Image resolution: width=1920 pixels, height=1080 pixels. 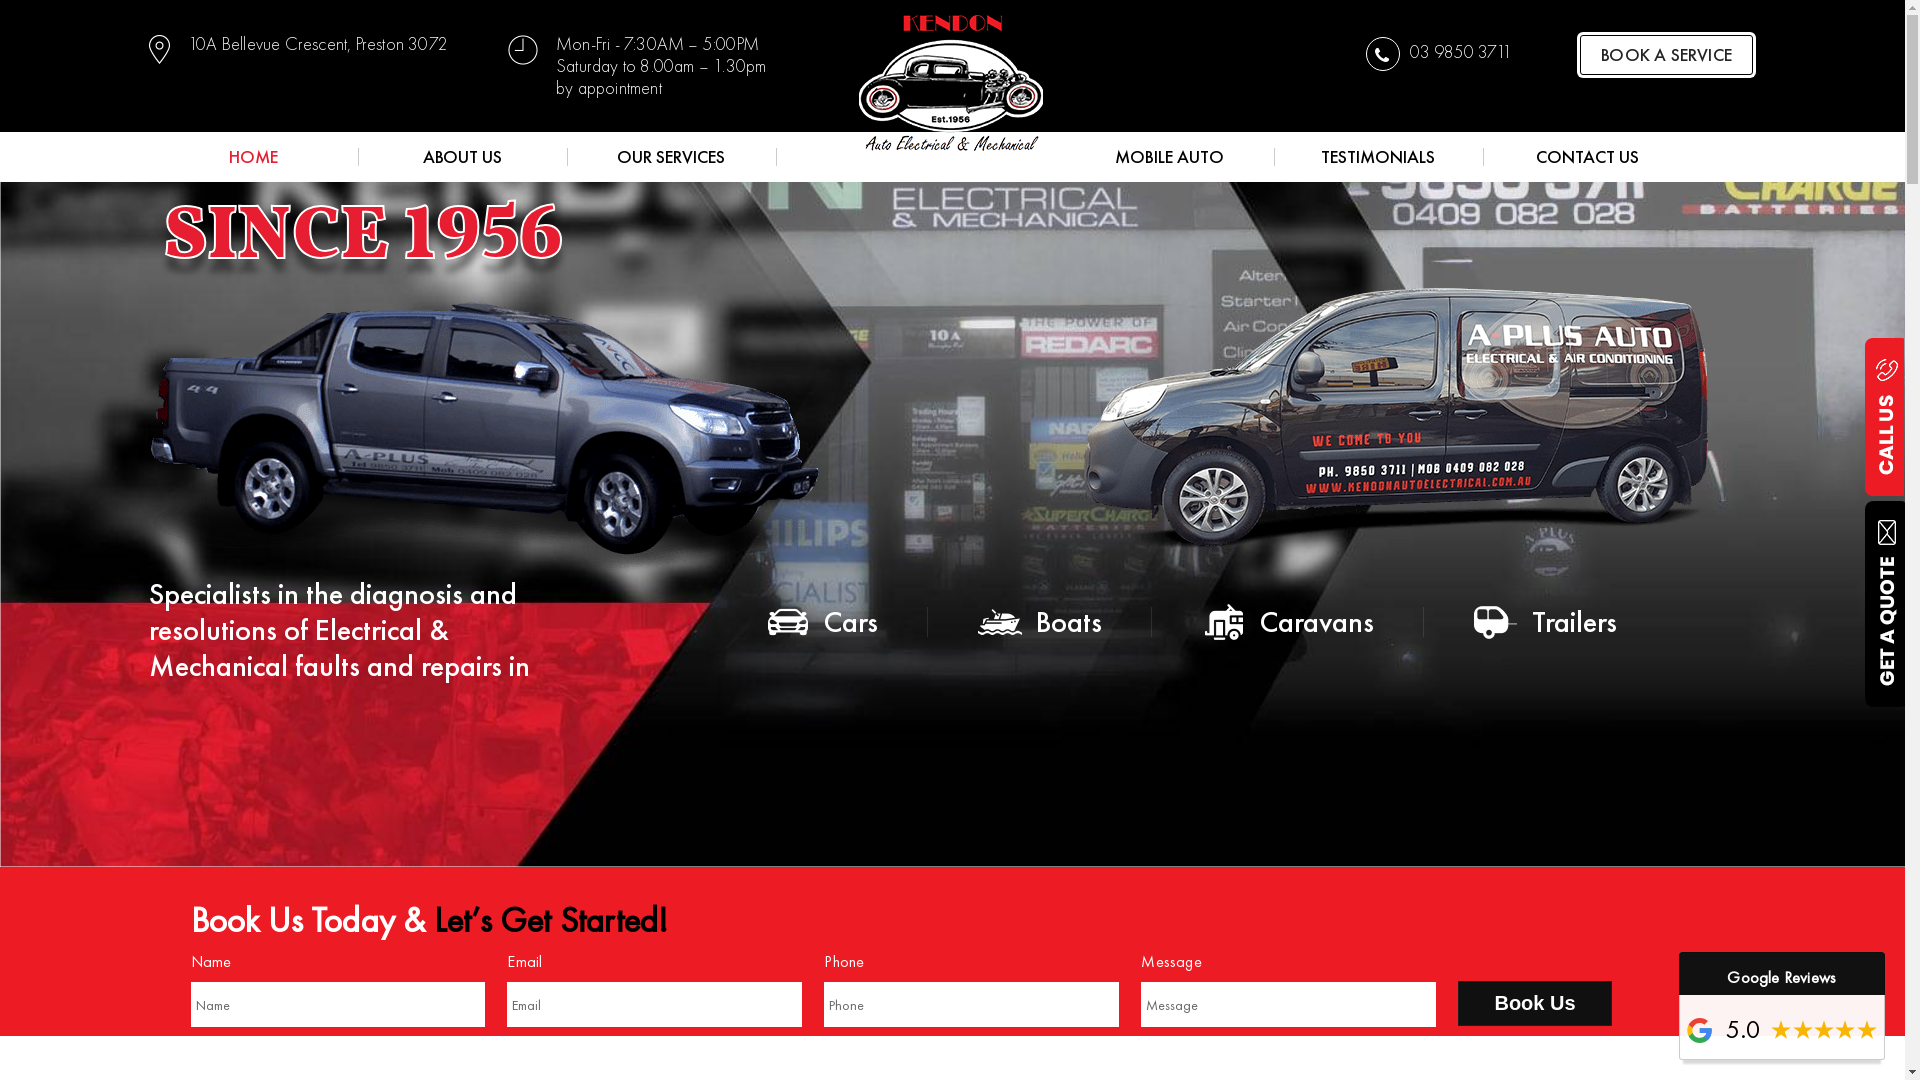 I want to click on Powered by Google, so click(x=1700, y=1030).